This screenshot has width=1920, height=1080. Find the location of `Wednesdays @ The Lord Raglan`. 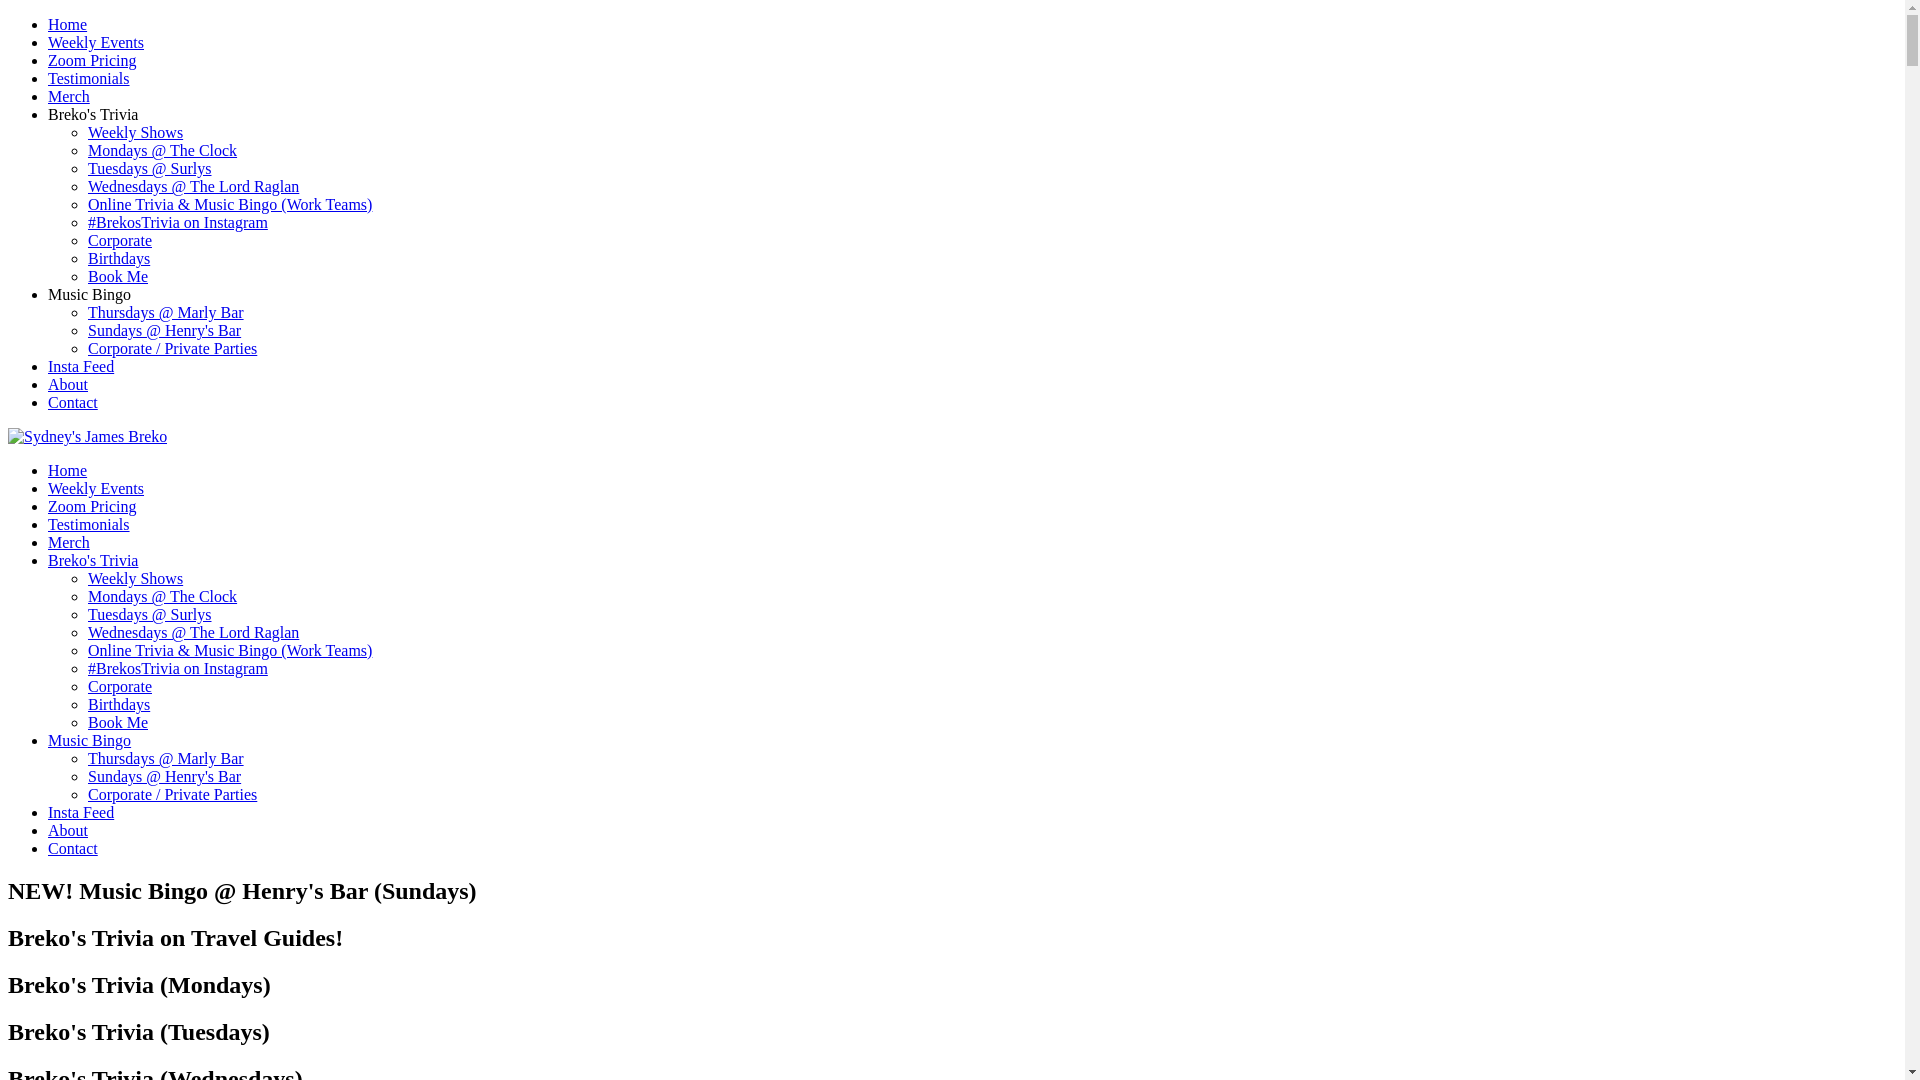

Wednesdays @ The Lord Raglan is located at coordinates (194, 186).